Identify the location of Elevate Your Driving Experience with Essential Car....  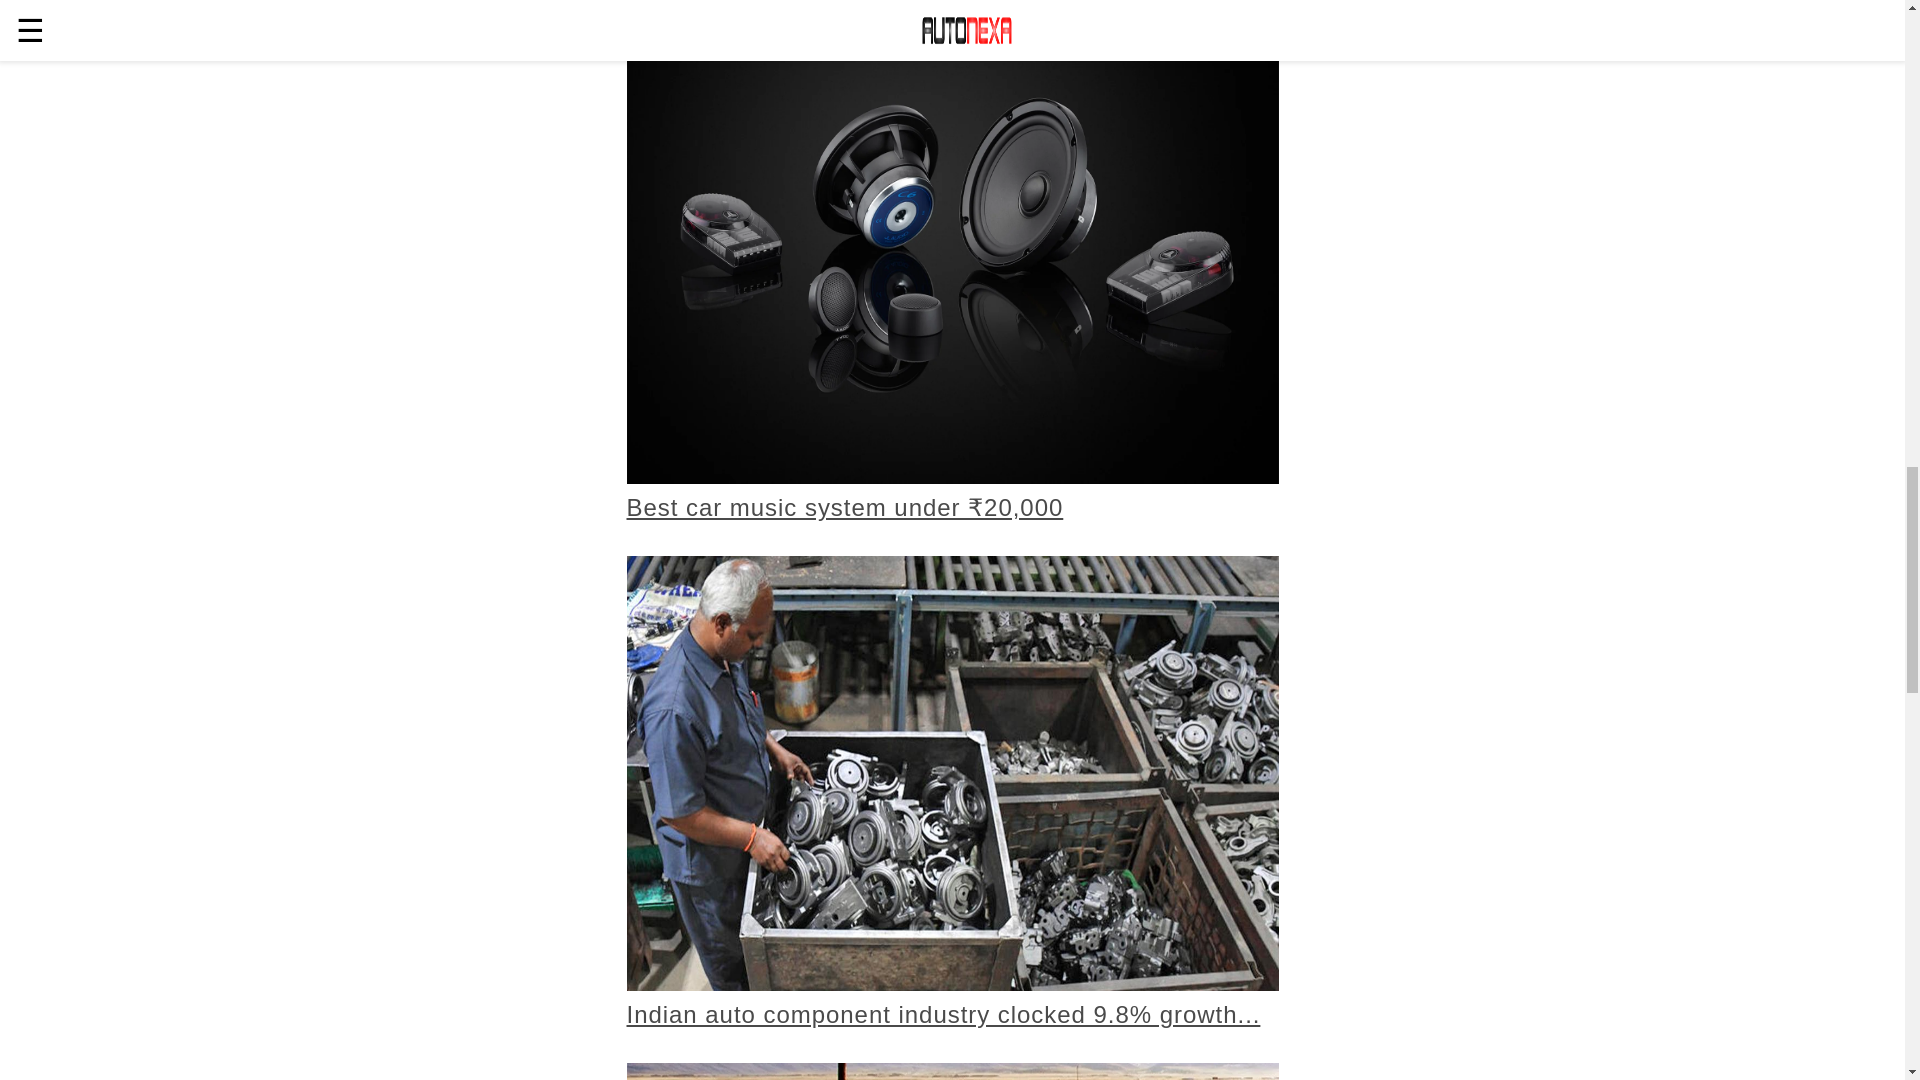
(952, 1071).